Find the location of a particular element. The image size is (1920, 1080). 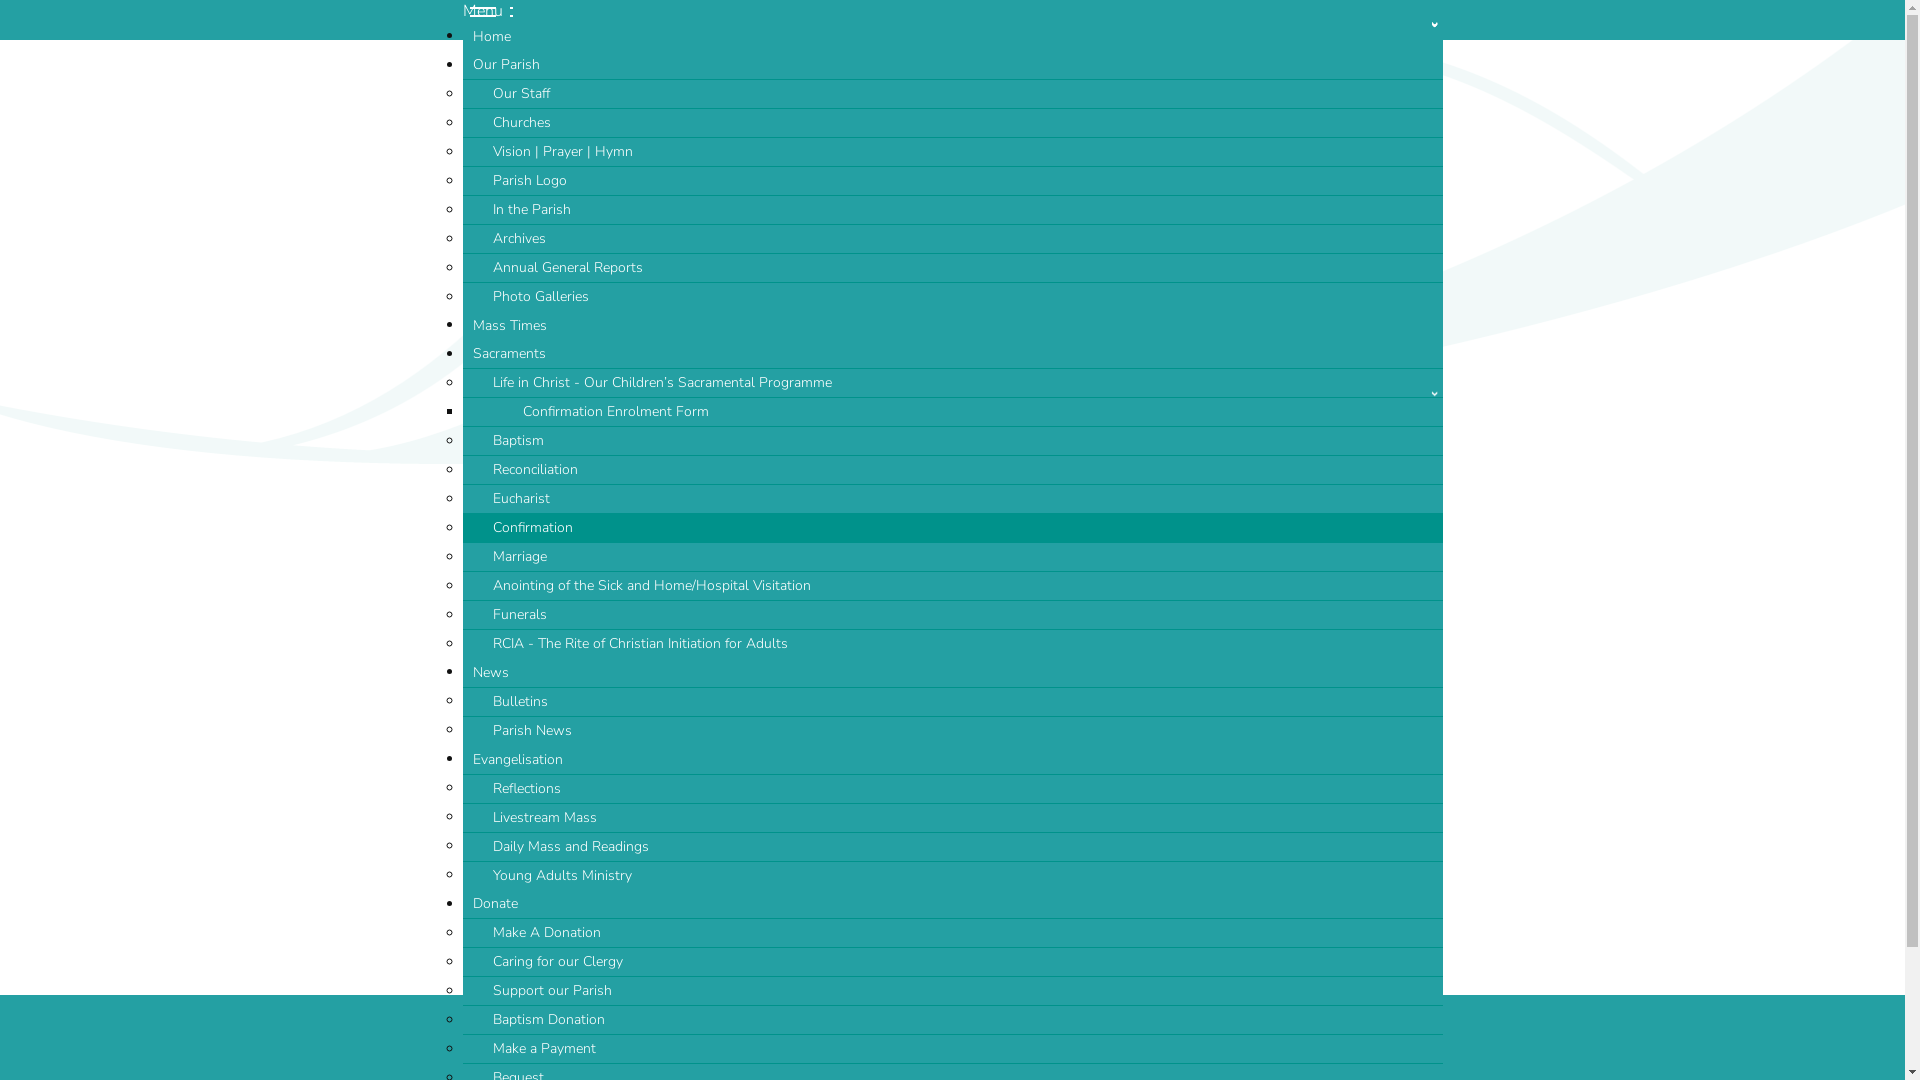

Our Staff is located at coordinates (952, 94).